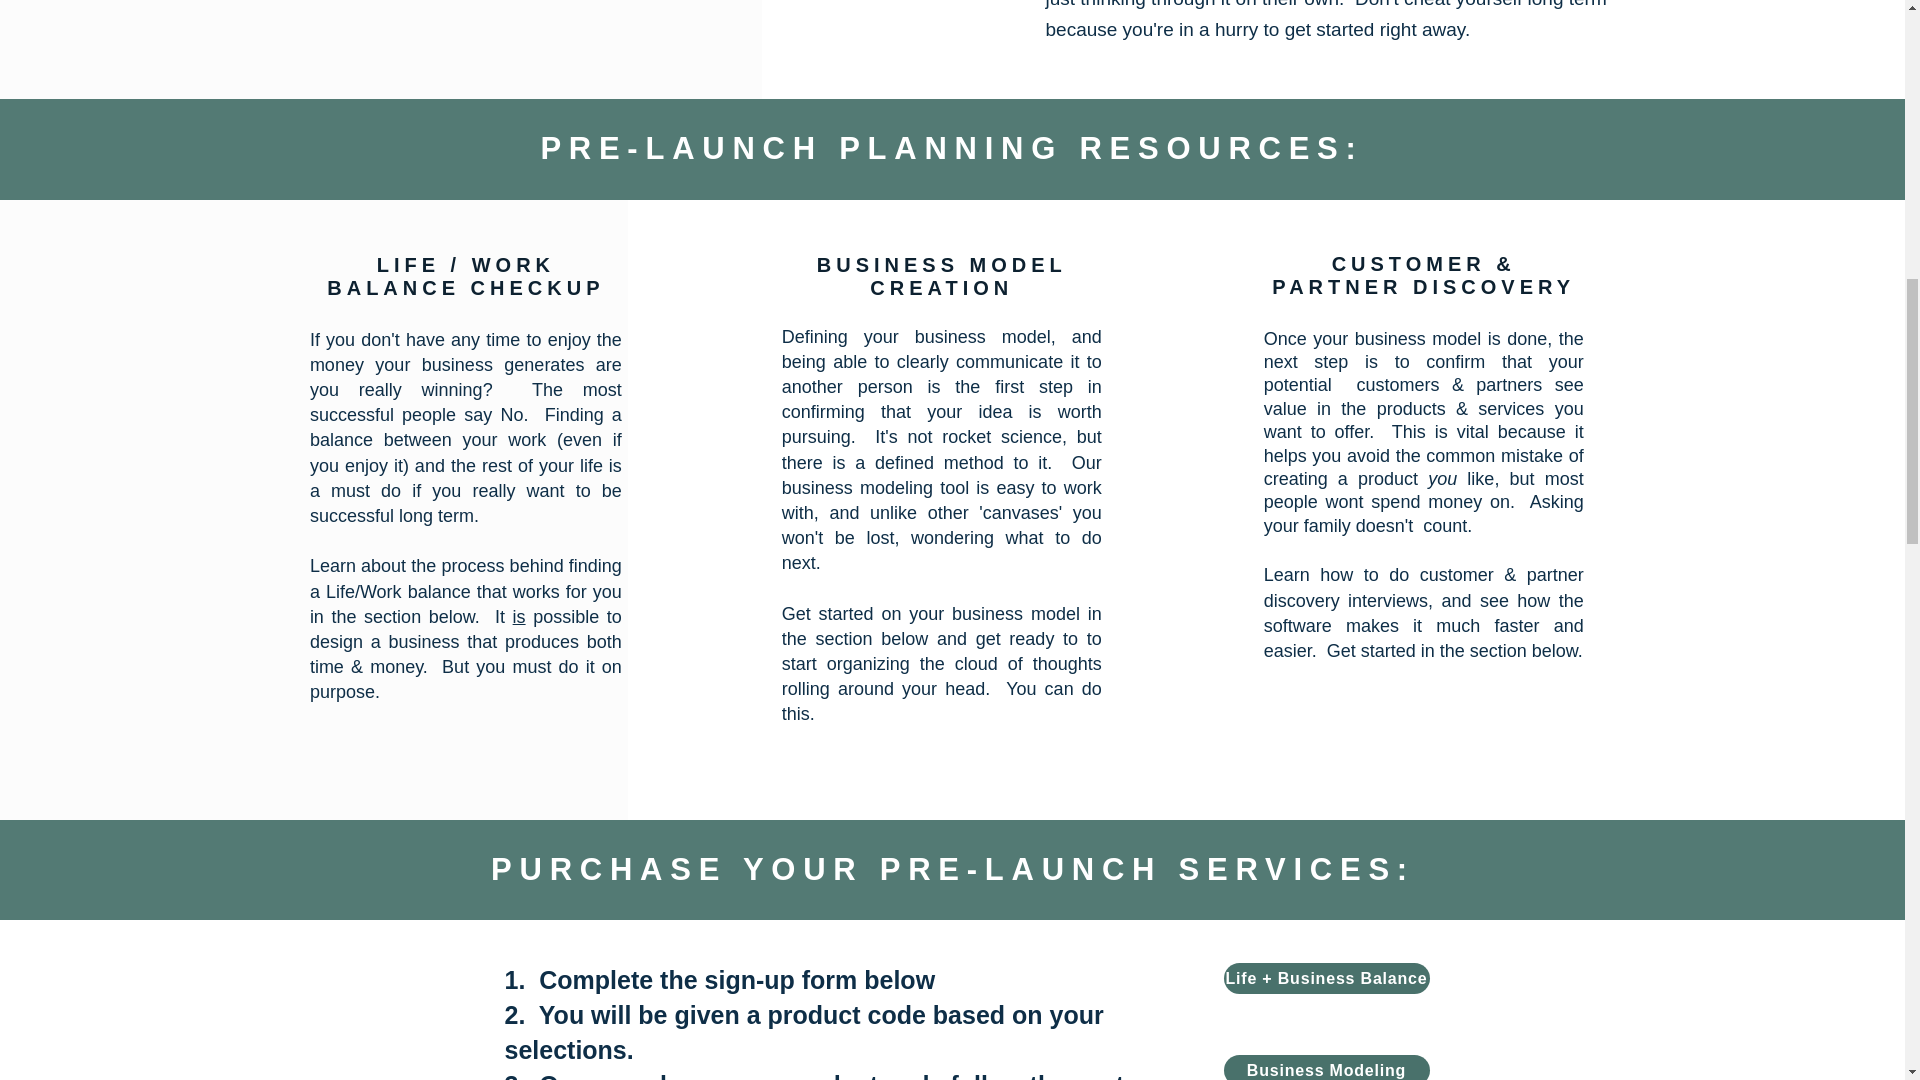  What do you see at coordinates (1327, 1068) in the screenshot?
I see `Business Modeling` at bounding box center [1327, 1068].